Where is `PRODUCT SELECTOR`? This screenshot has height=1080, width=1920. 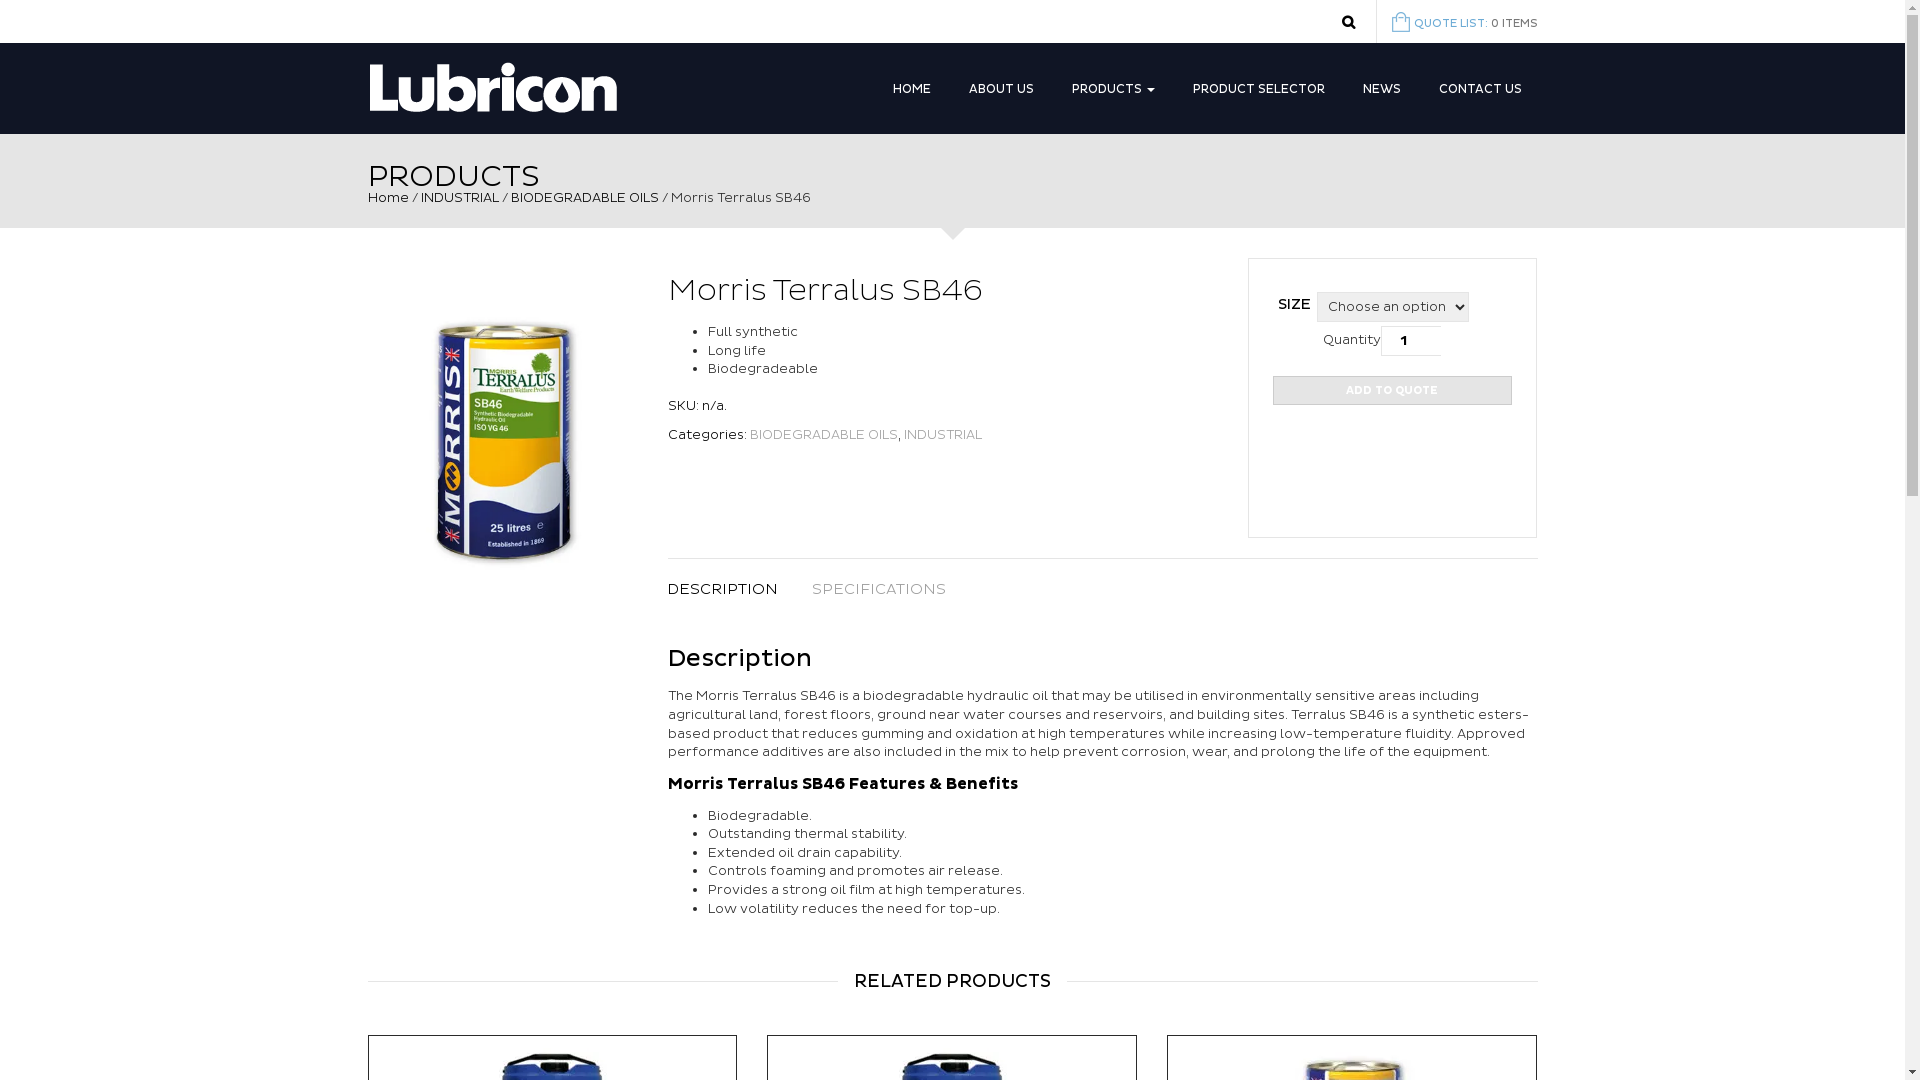
PRODUCT SELECTOR is located at coordinates (1258, 84).